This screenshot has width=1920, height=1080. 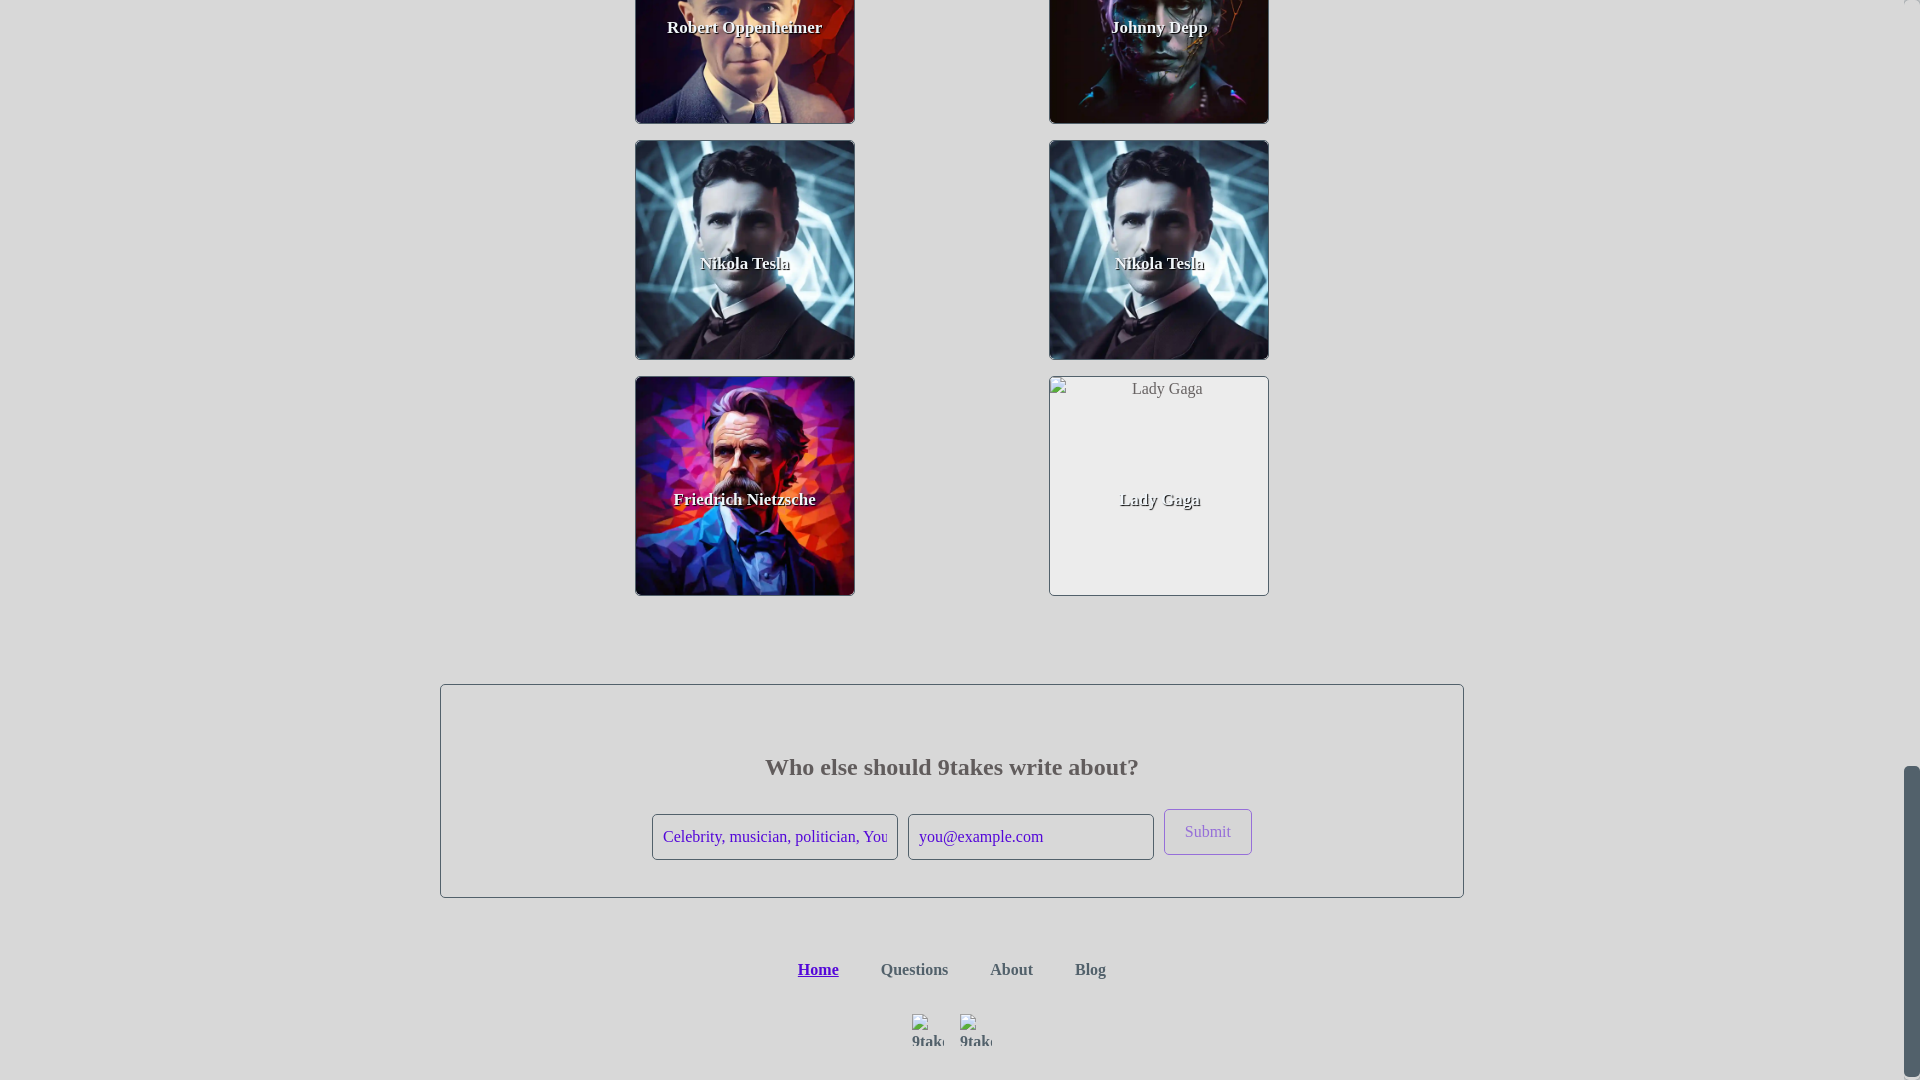 I want to click on Home, so click(x=818, y=970).